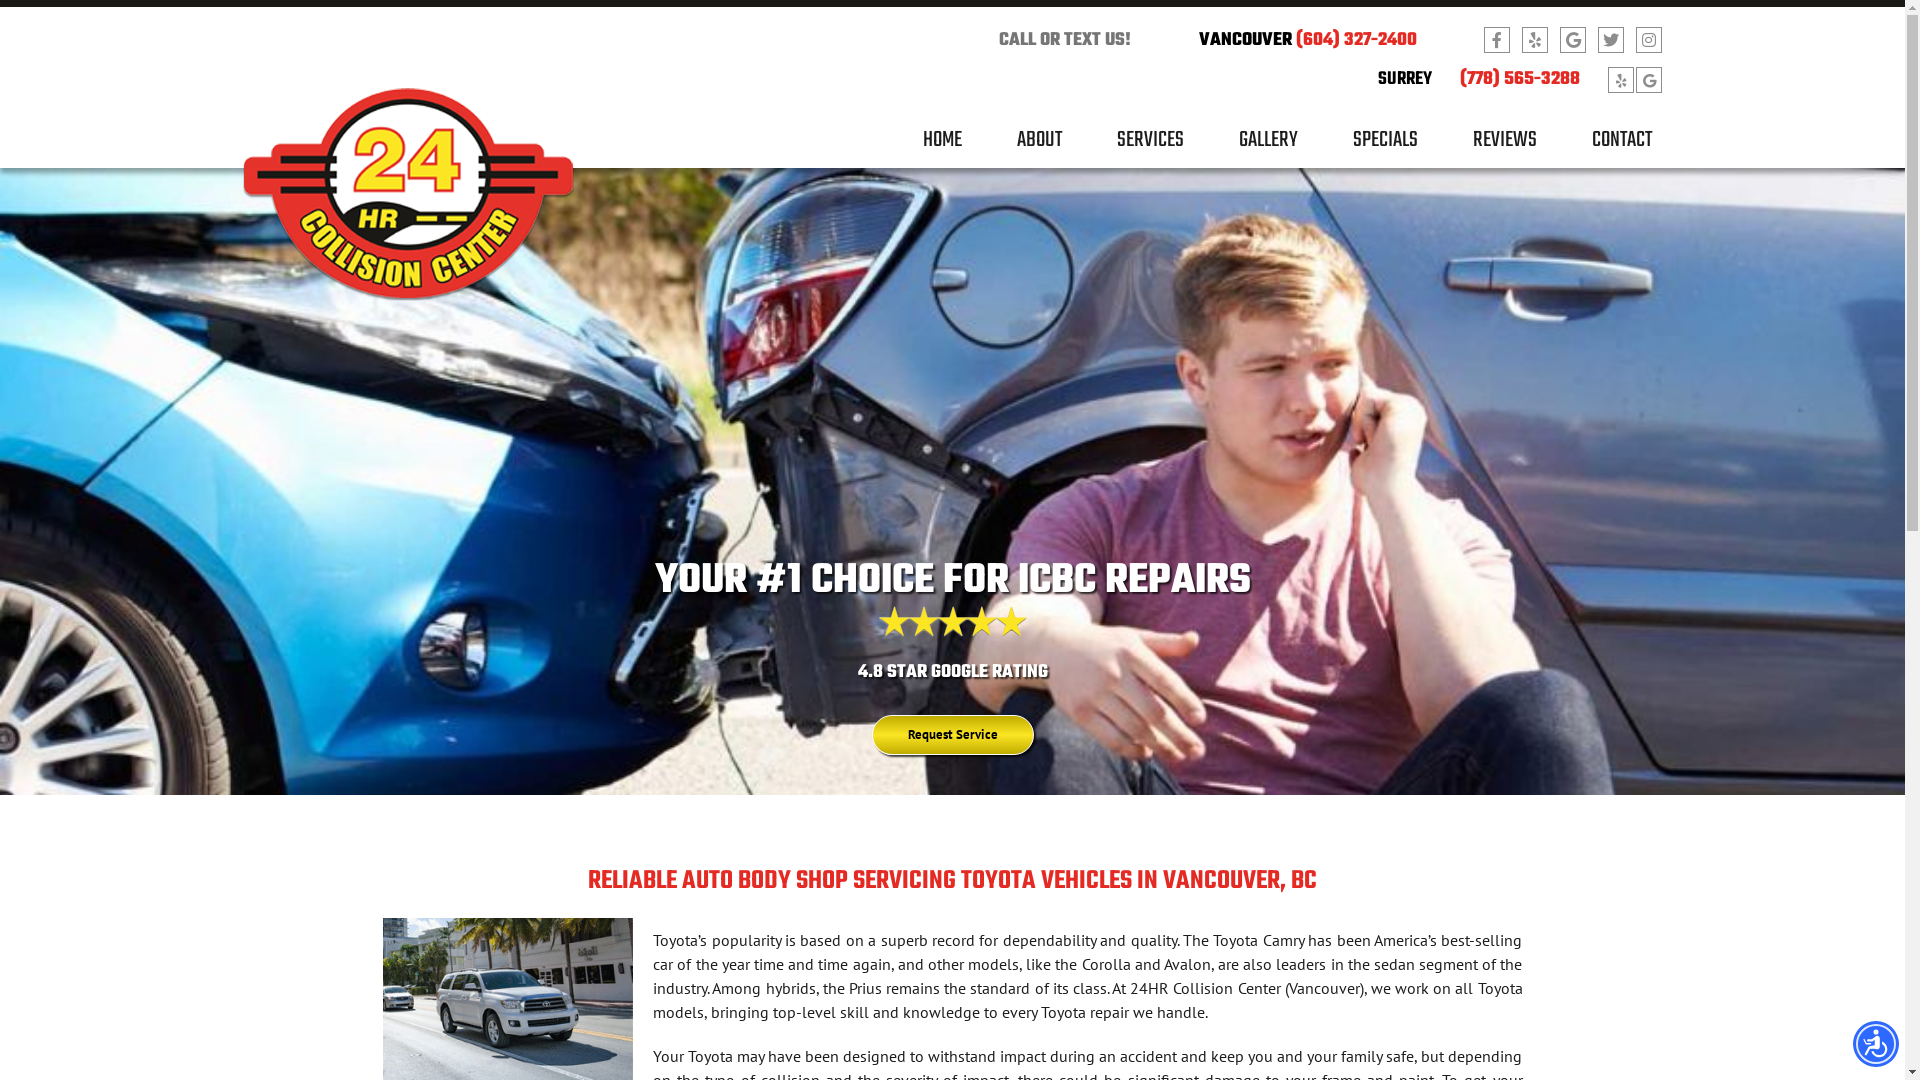  Describe the element at coordinates (1150, 148) in the screenshot. I see `SERVICES` at that location.